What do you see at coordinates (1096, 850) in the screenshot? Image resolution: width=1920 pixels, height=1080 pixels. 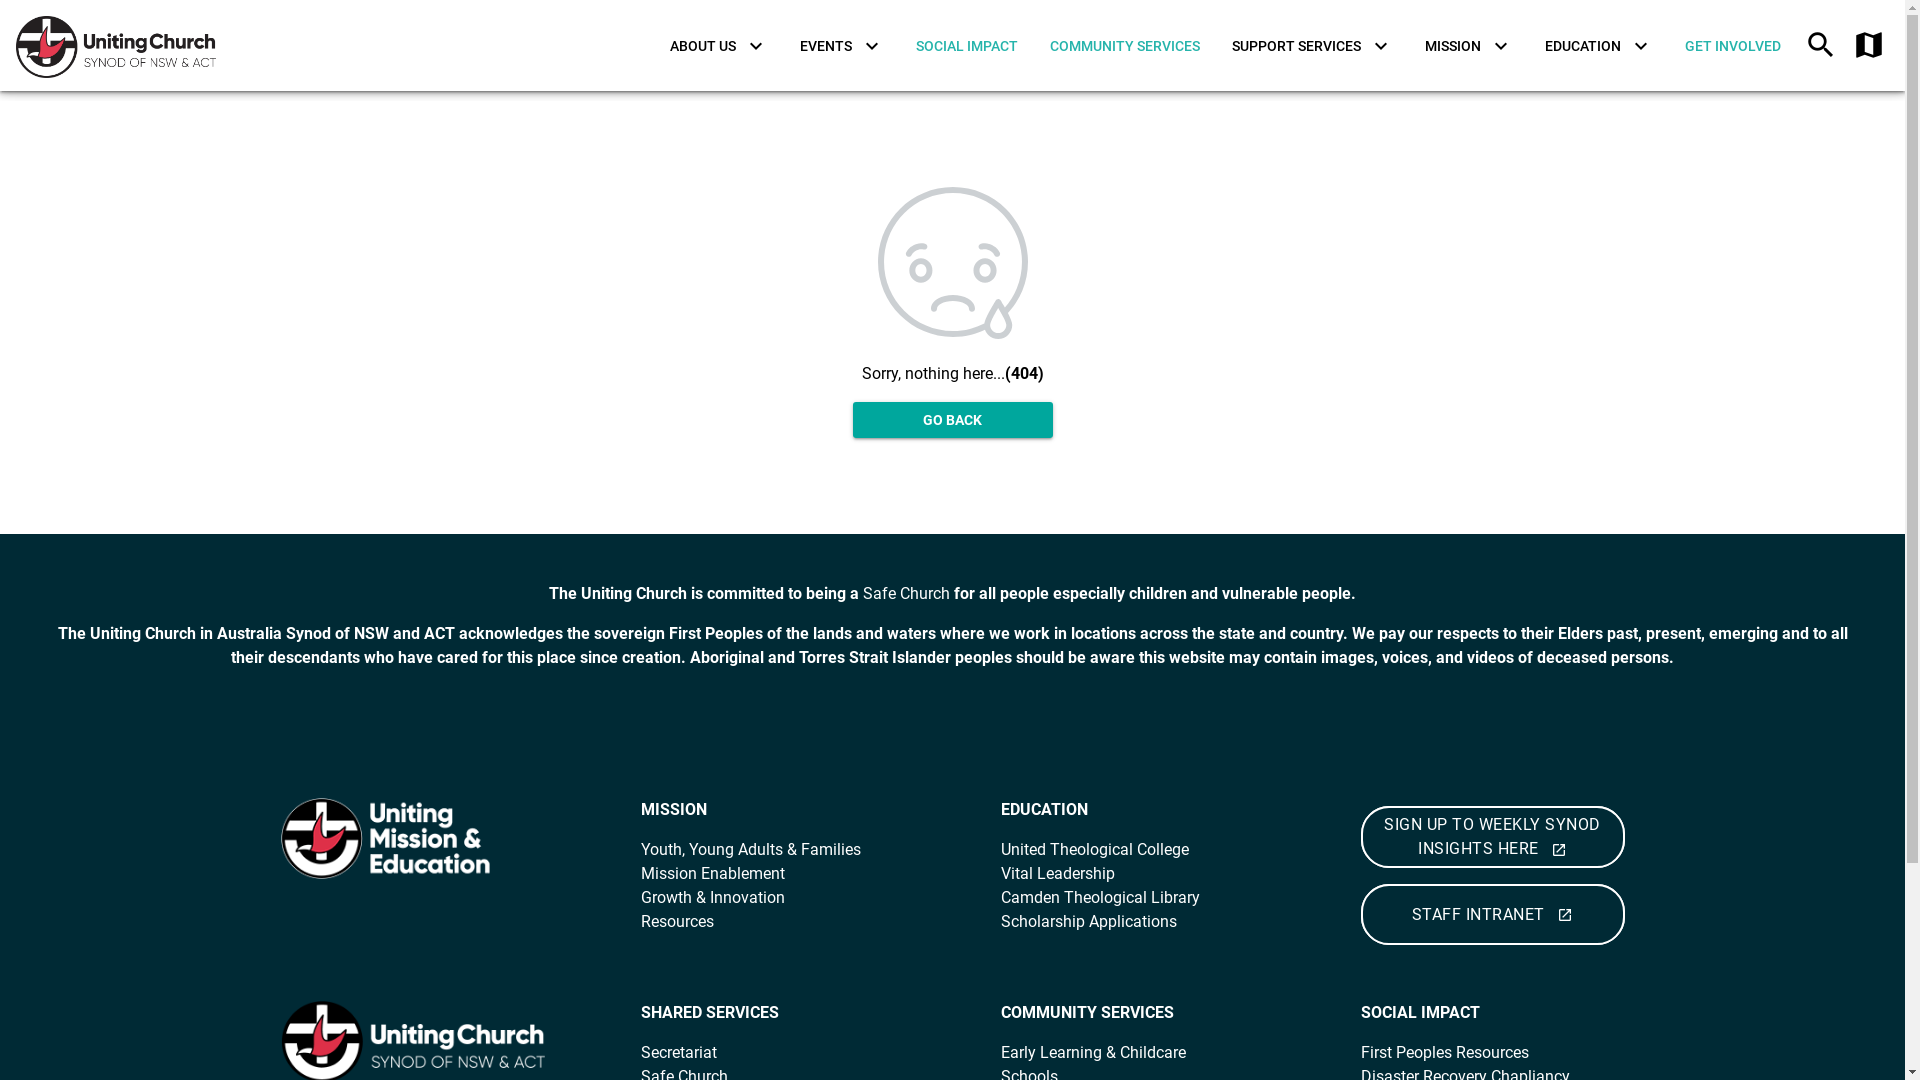 I see `United Theological College ` at bounding box center [1096, 850].